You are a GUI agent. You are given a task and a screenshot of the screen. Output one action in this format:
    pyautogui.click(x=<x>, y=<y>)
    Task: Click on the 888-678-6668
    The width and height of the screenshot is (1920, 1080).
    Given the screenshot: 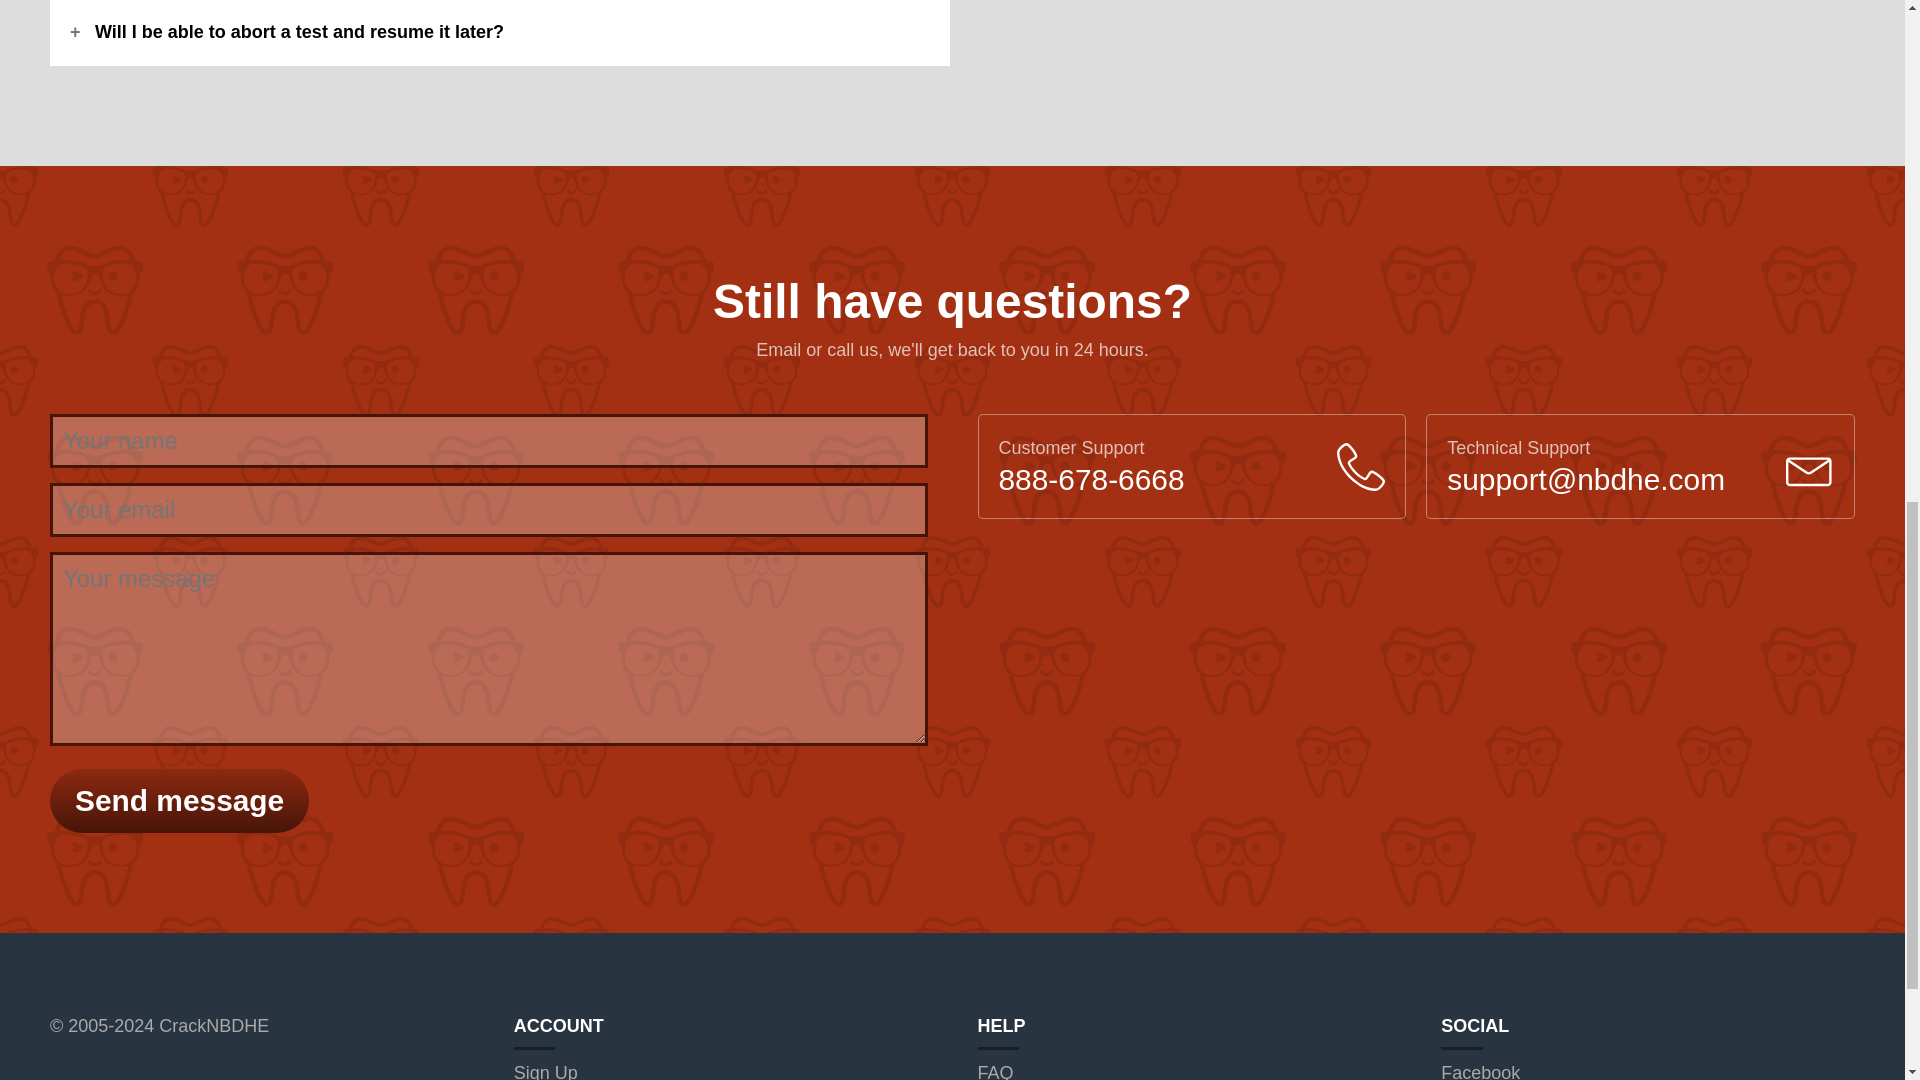 What is the action you would take?
    pyautogui.click(x=1091, y=479)
    